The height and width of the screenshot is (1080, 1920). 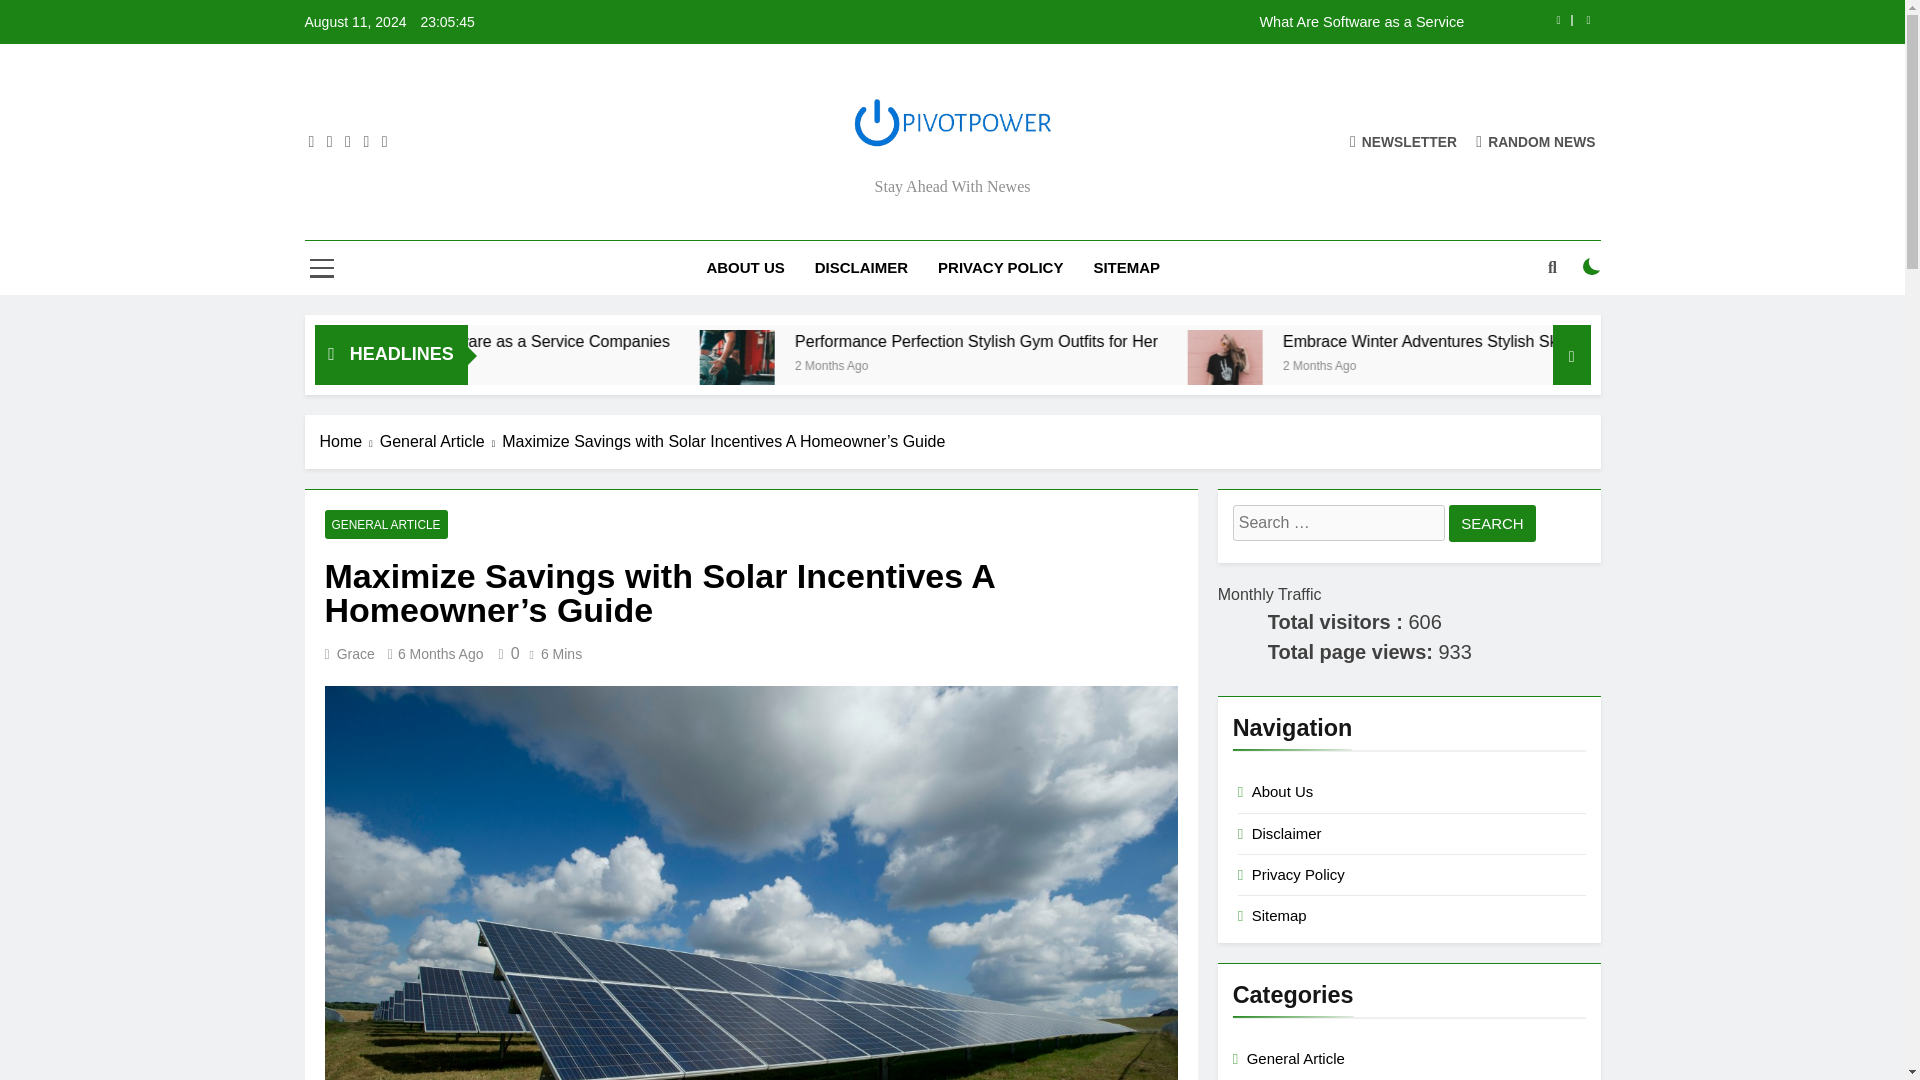 What do you see at coordinates (528, 368) in the screenshot?
I see `What Are Software as a Service Companies` at bounding box center [528, 368].